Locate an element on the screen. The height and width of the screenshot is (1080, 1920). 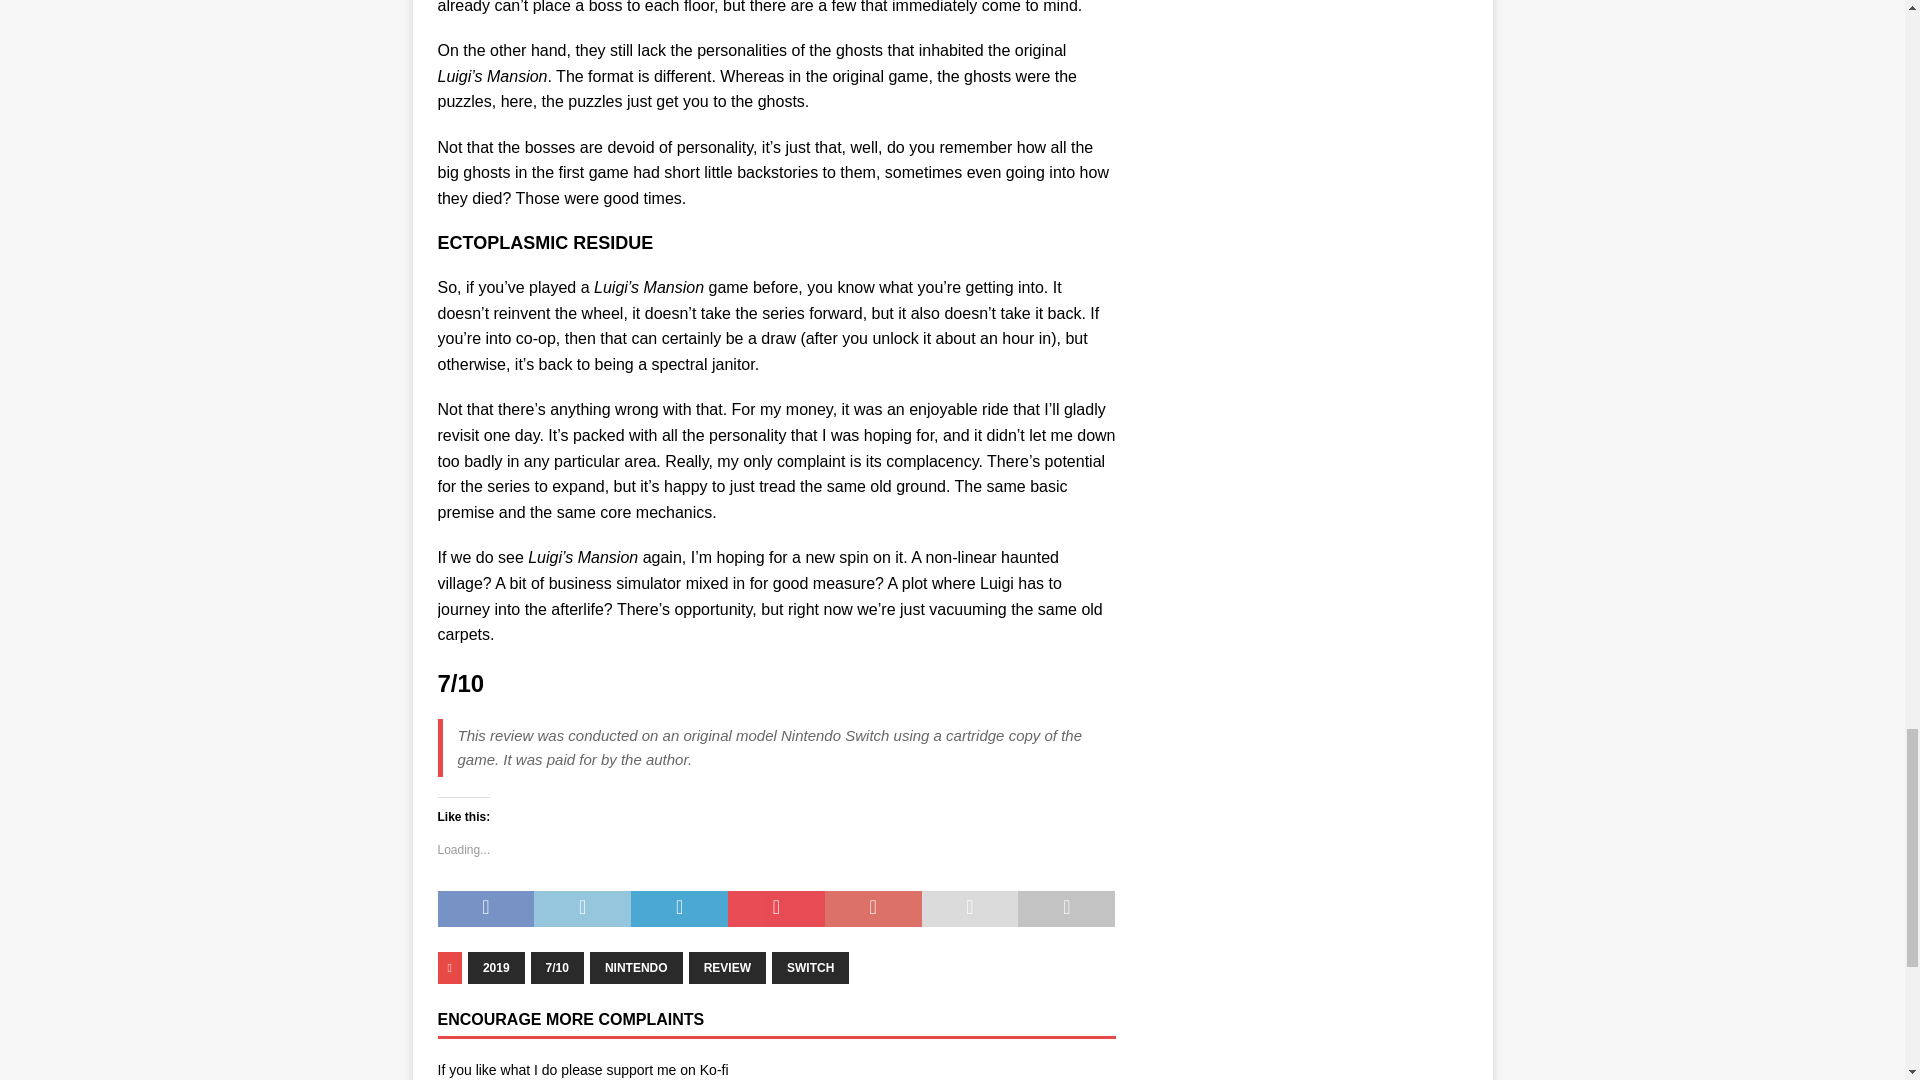
REVIEW is located at coordinates (728, 967).